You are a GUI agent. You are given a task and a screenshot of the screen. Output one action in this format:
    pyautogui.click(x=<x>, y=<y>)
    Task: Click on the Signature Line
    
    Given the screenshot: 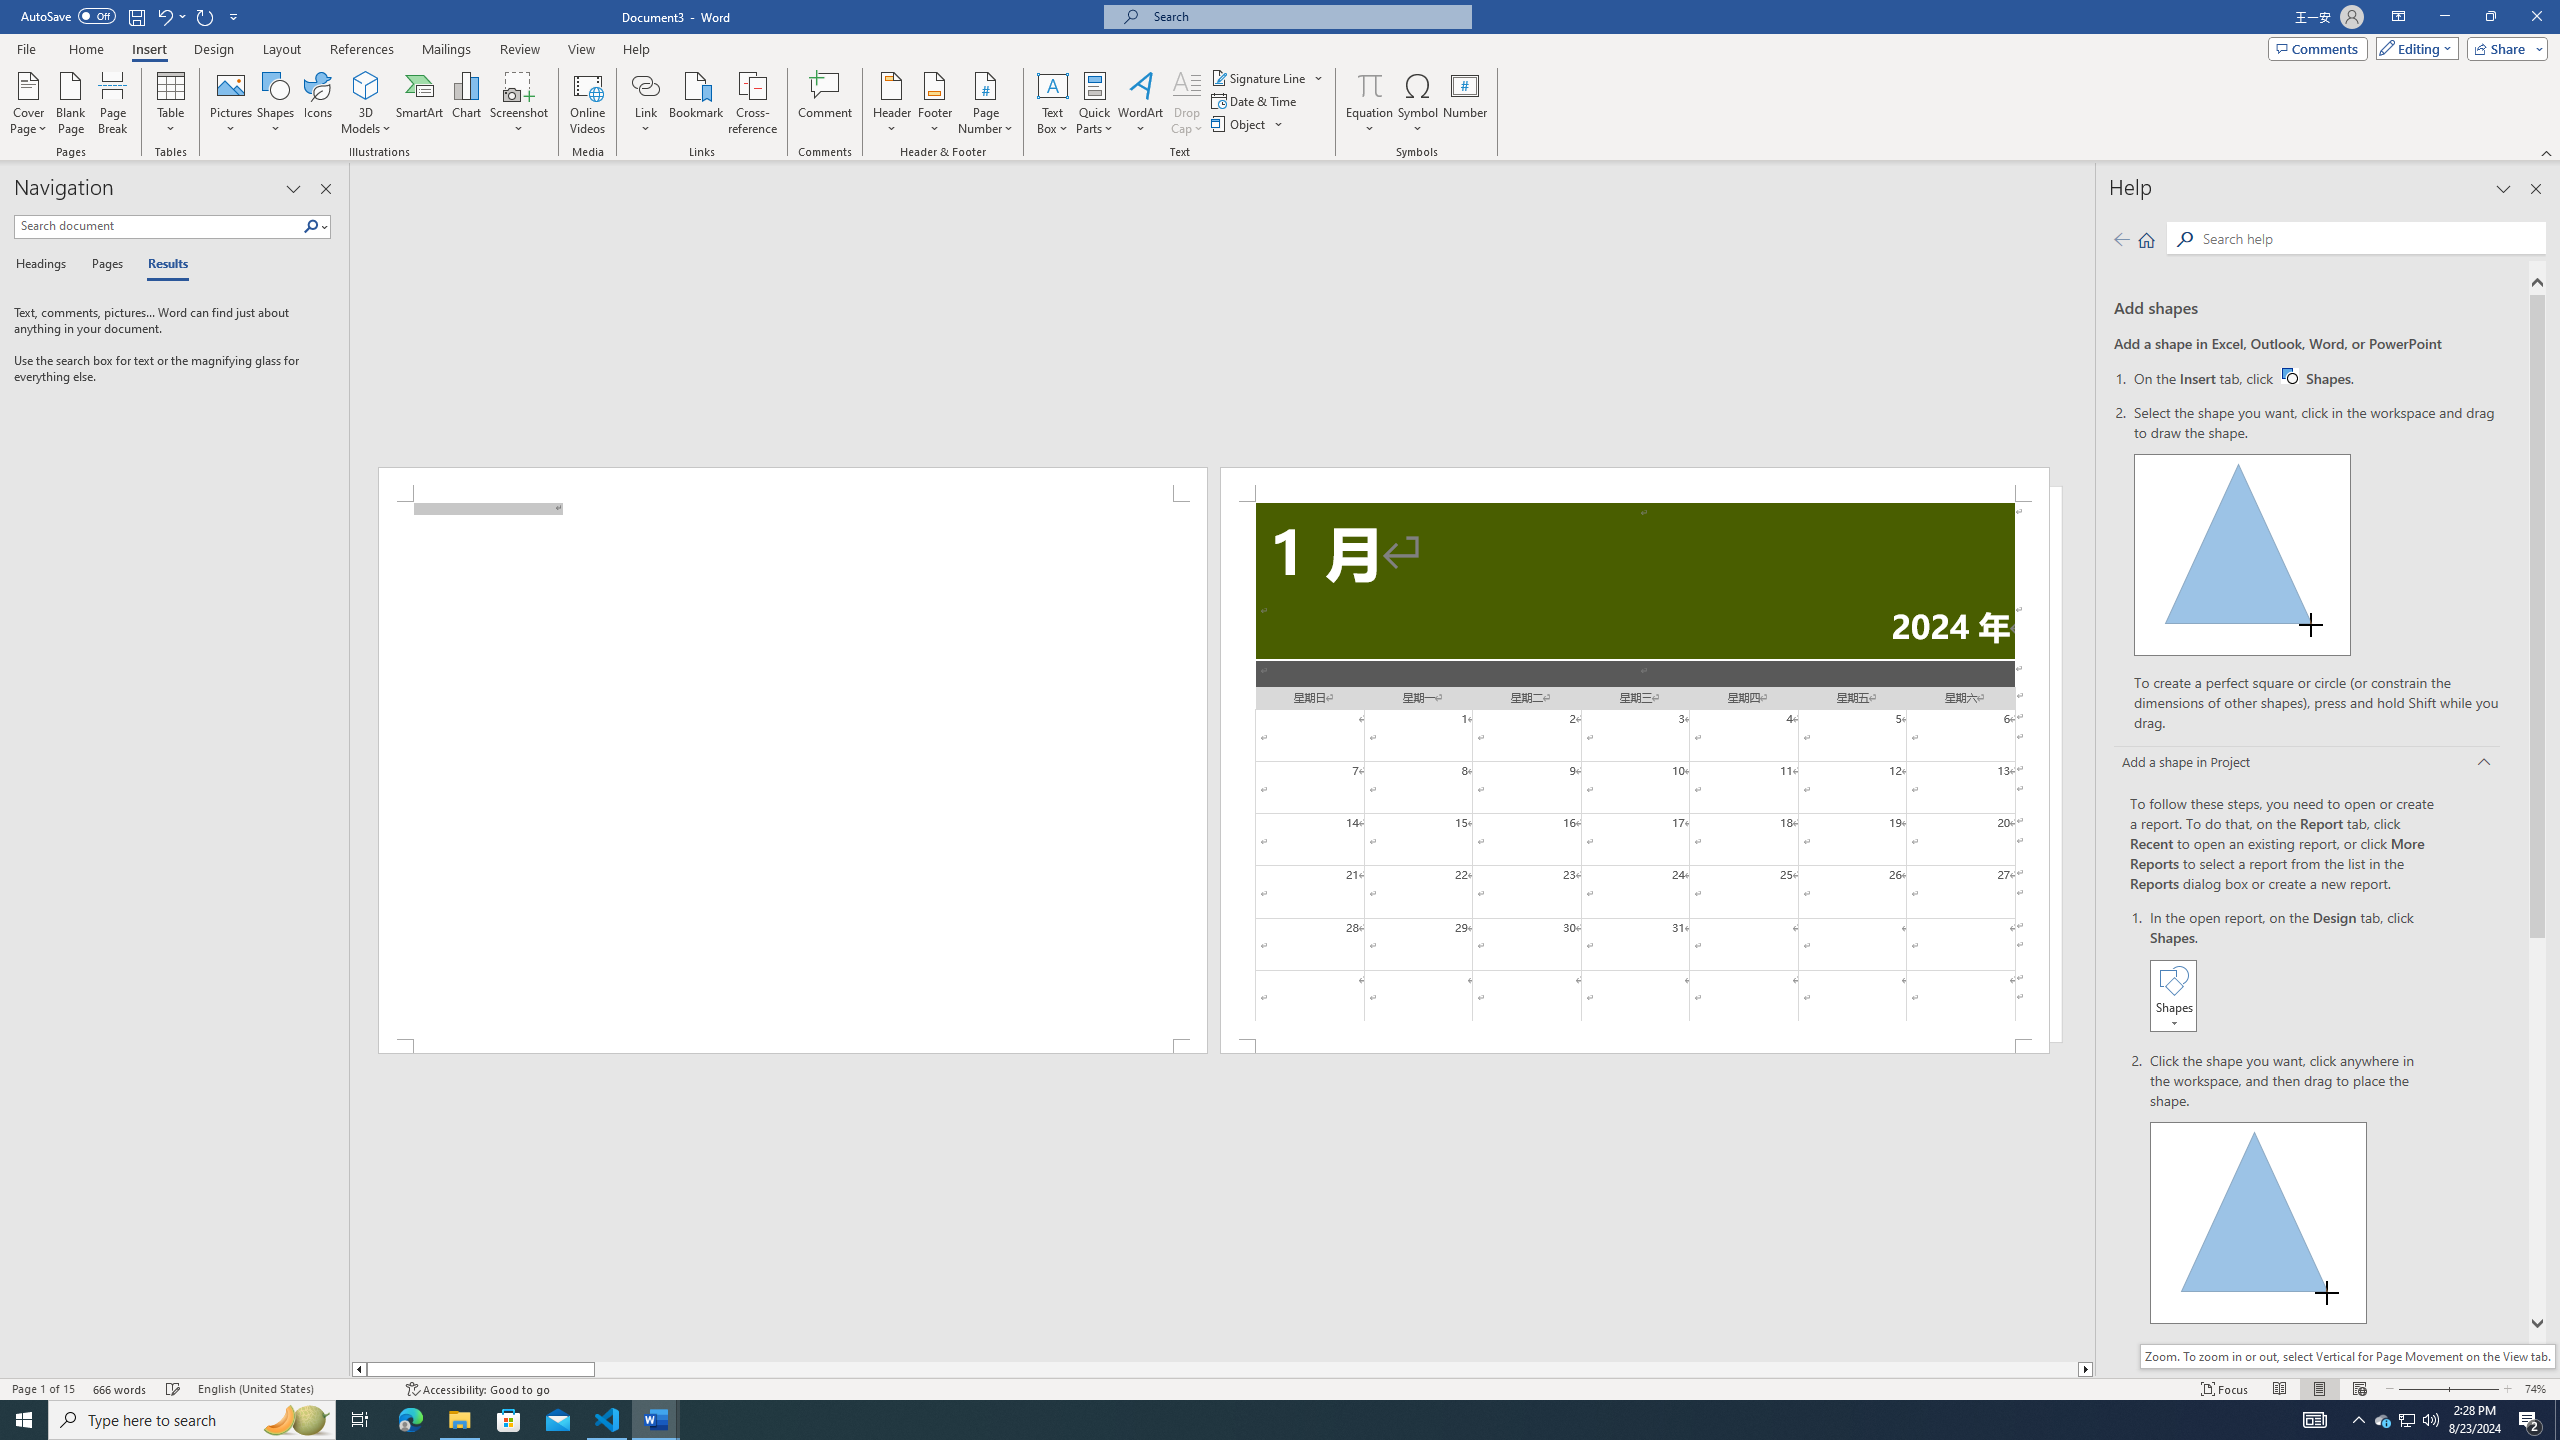 What is the action you would take?
    pyautogui.click(x=1268, y=78)
    